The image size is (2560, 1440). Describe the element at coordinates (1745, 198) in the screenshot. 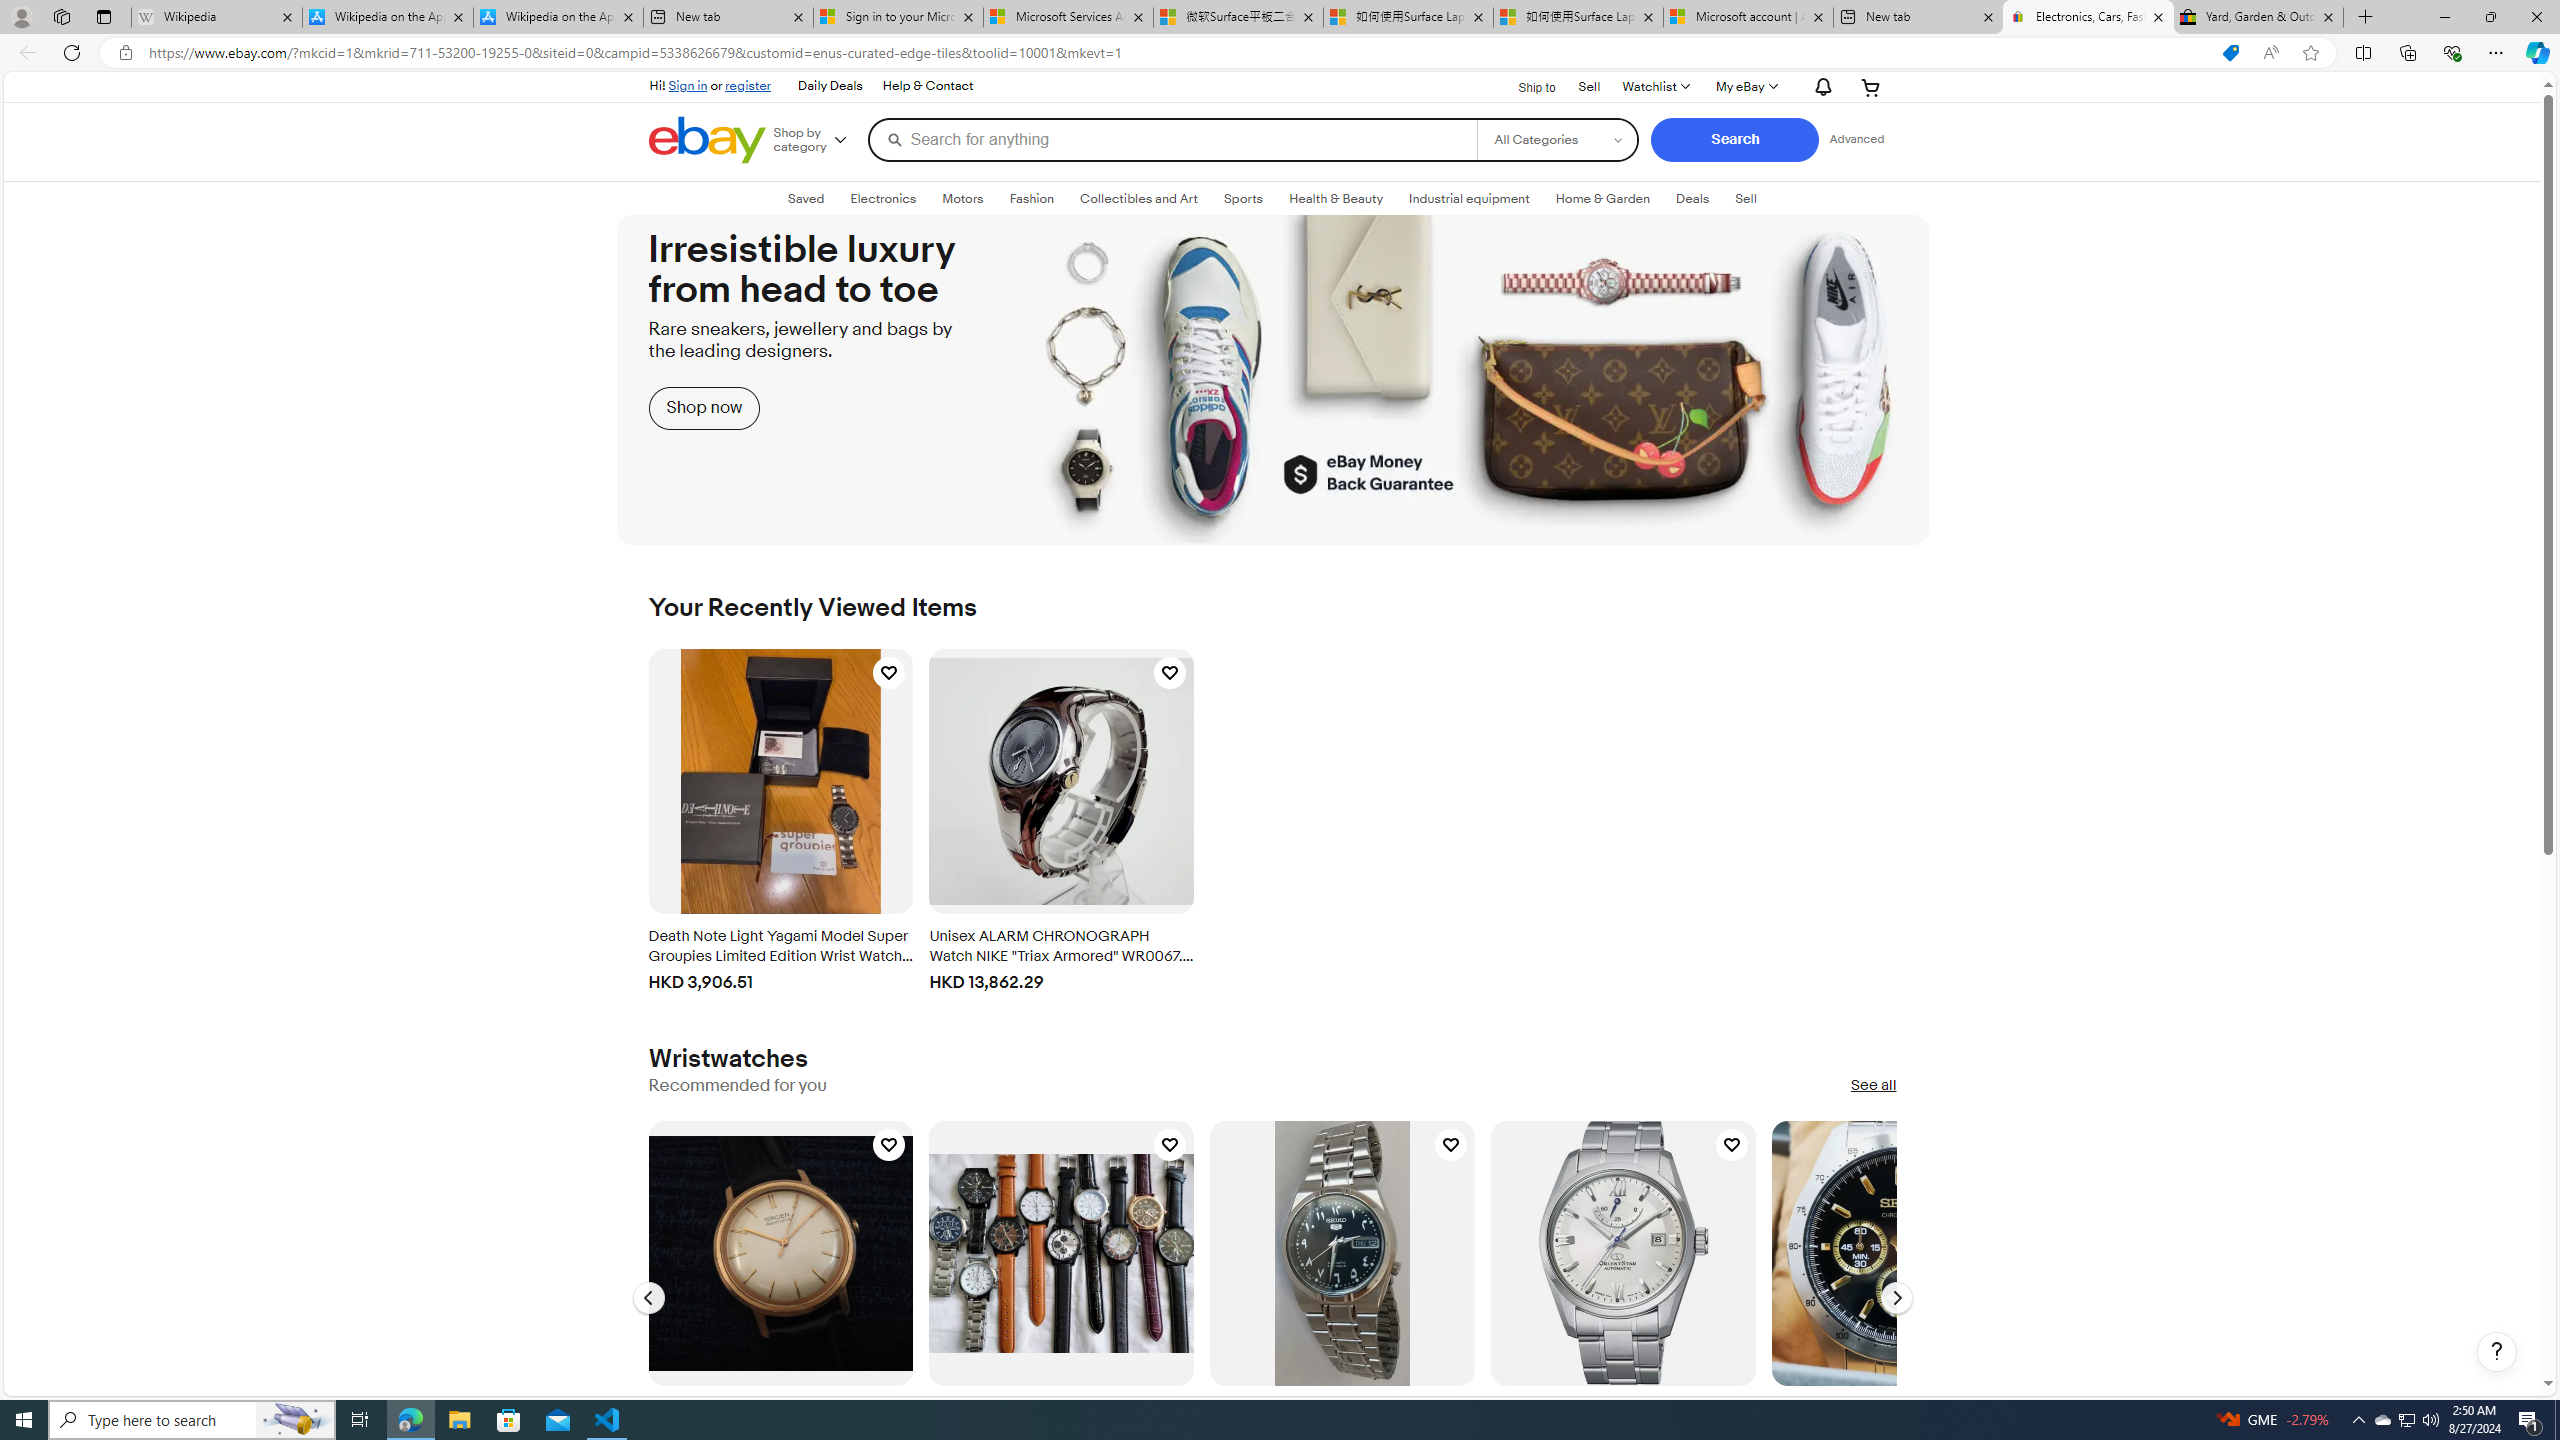

I see `SellExpand: Sell` at that location.